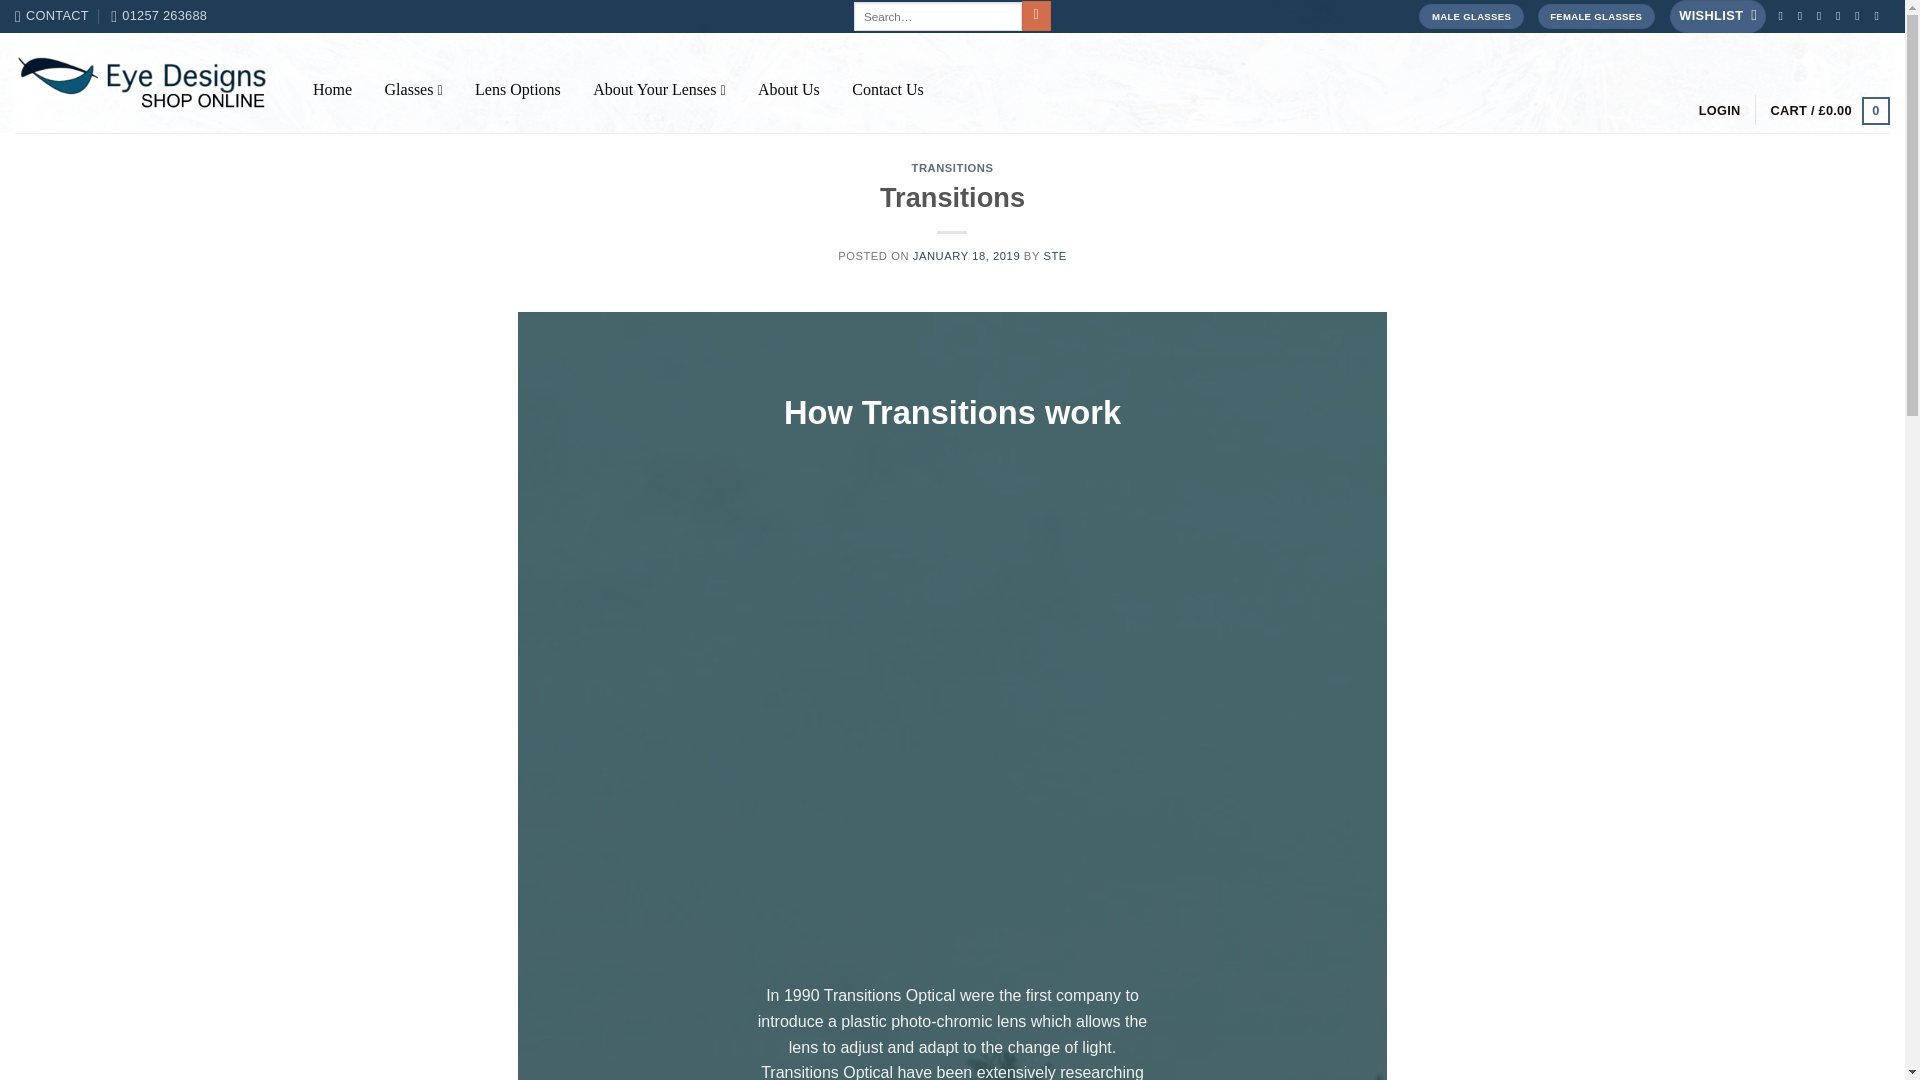 The image size is (1920, 1080). Describe the element at coordinates (659, 89) in the screenshot. I see `About Your Lenses` at that location.